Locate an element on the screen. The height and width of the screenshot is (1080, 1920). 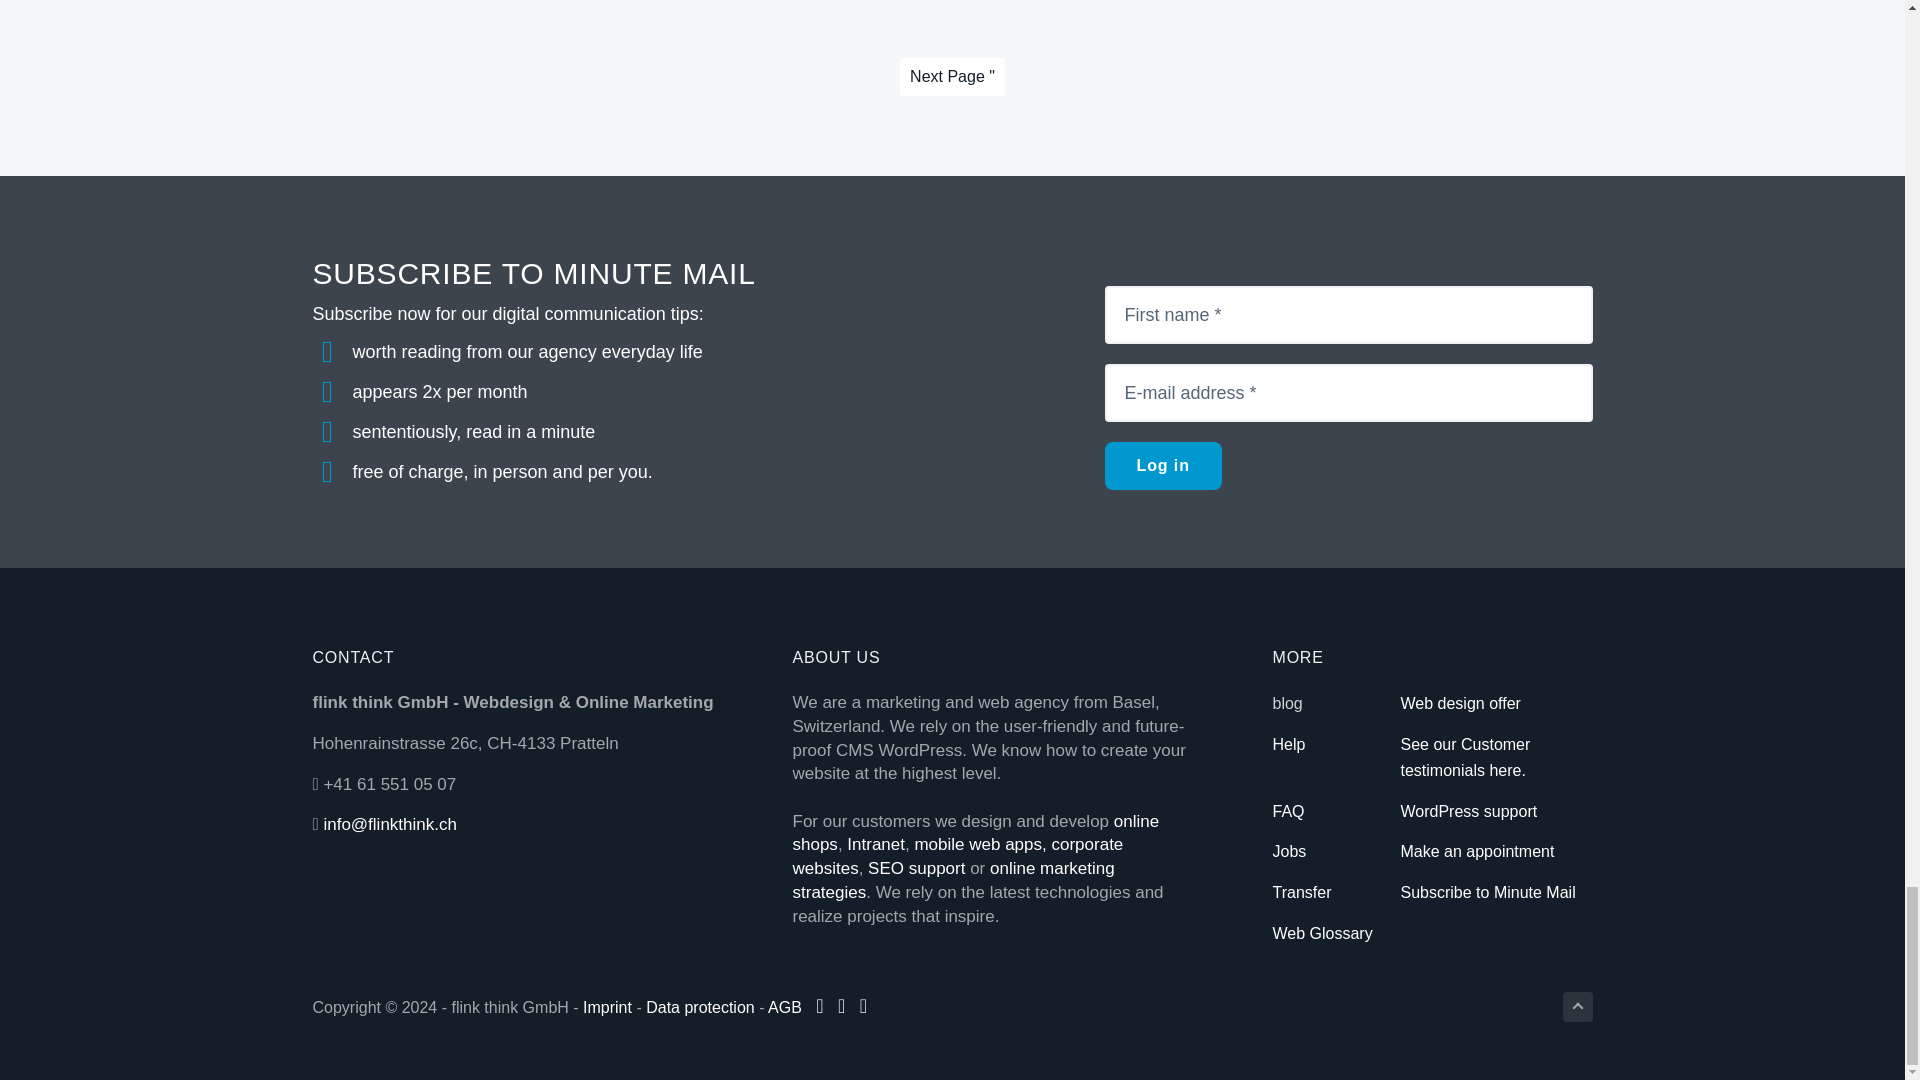
First name is located at coordinates (1348, 315).